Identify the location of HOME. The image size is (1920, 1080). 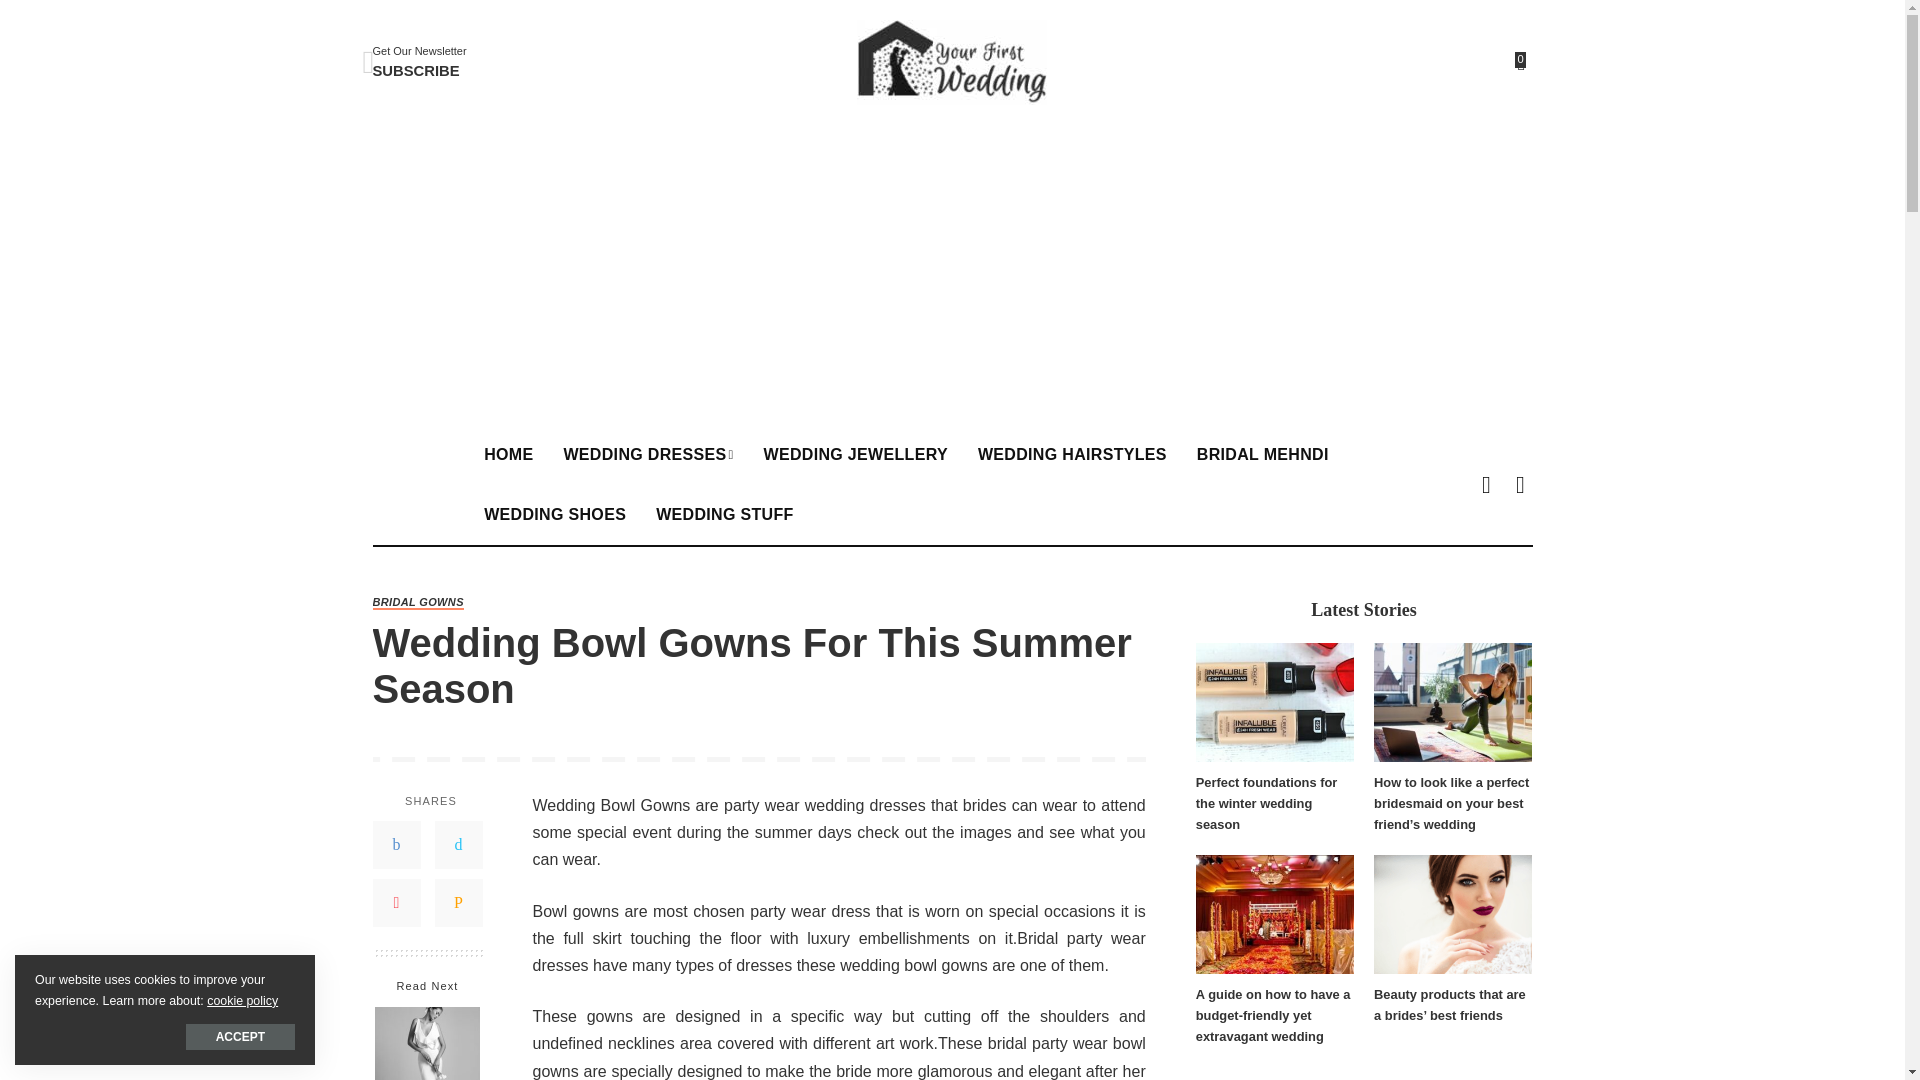
(508, 454).